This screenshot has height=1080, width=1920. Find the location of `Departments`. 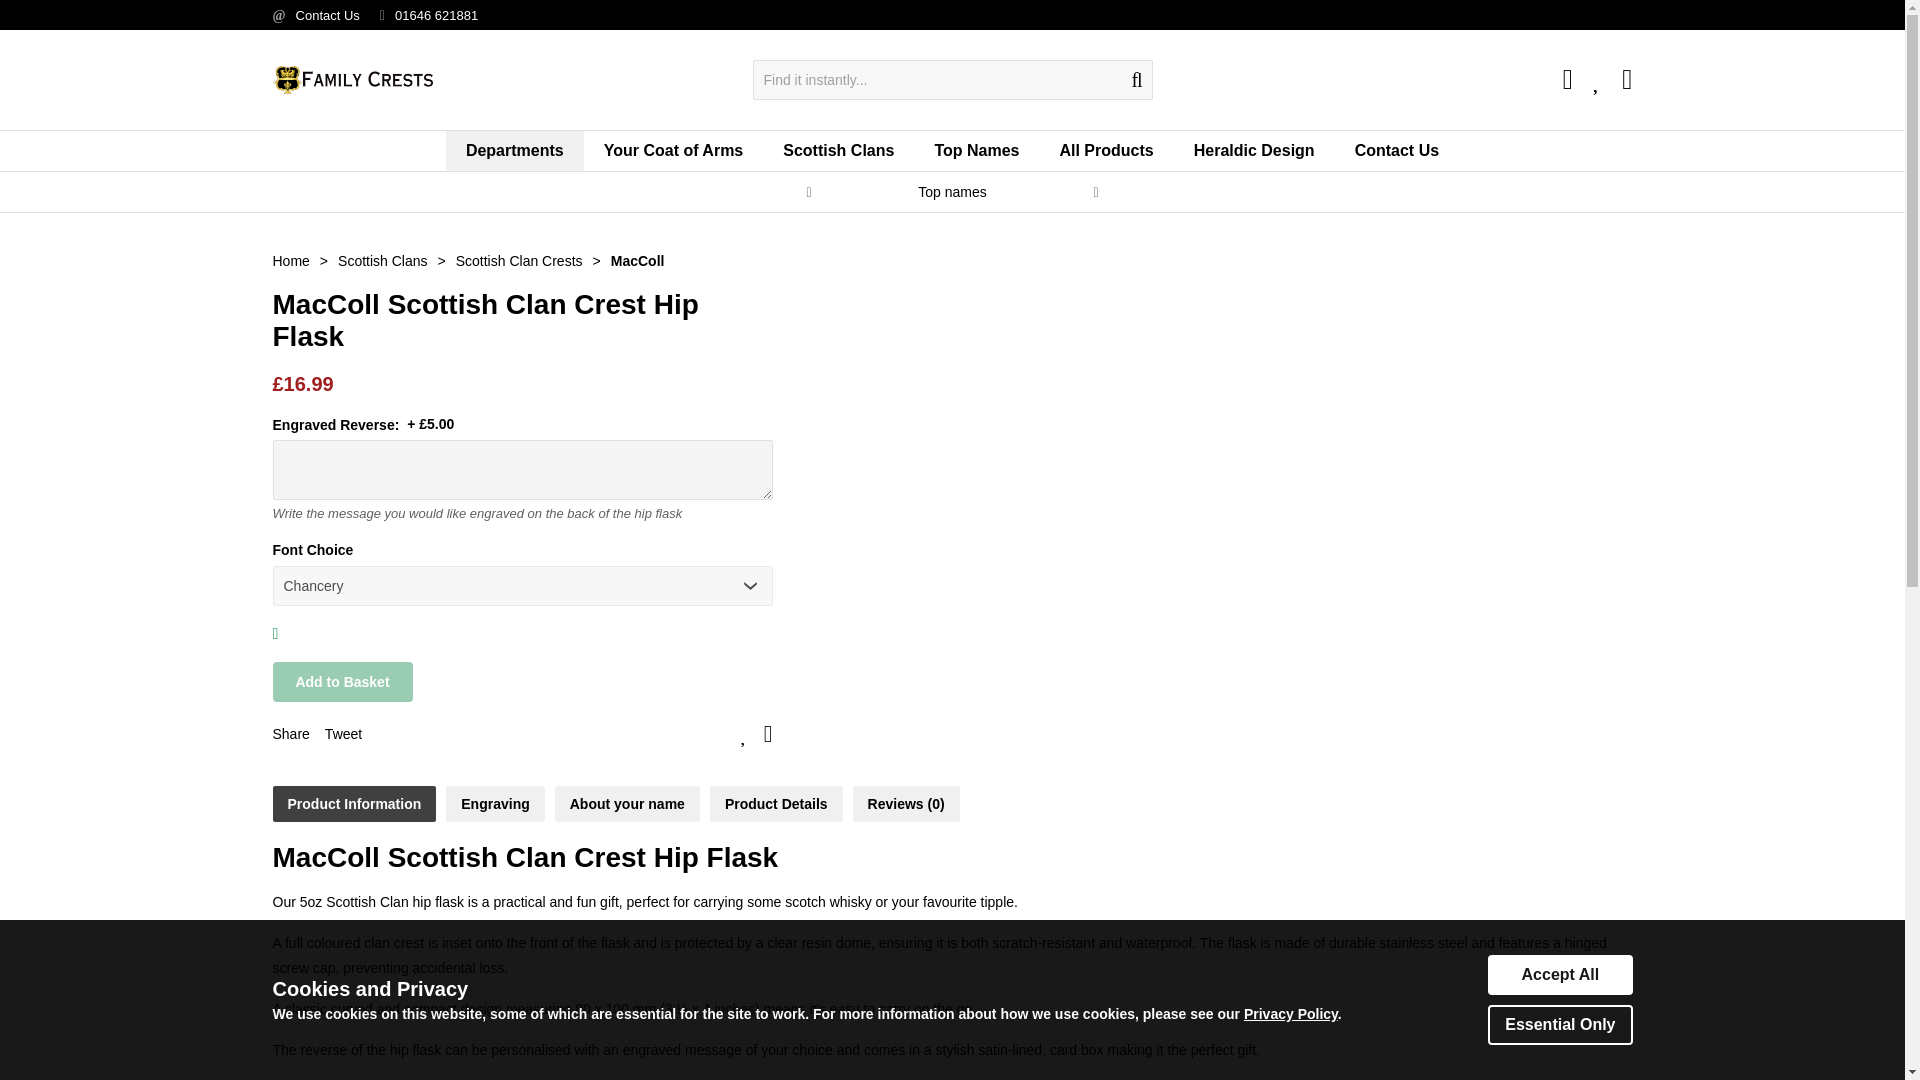

Departments is located at coordinates (514, 150).